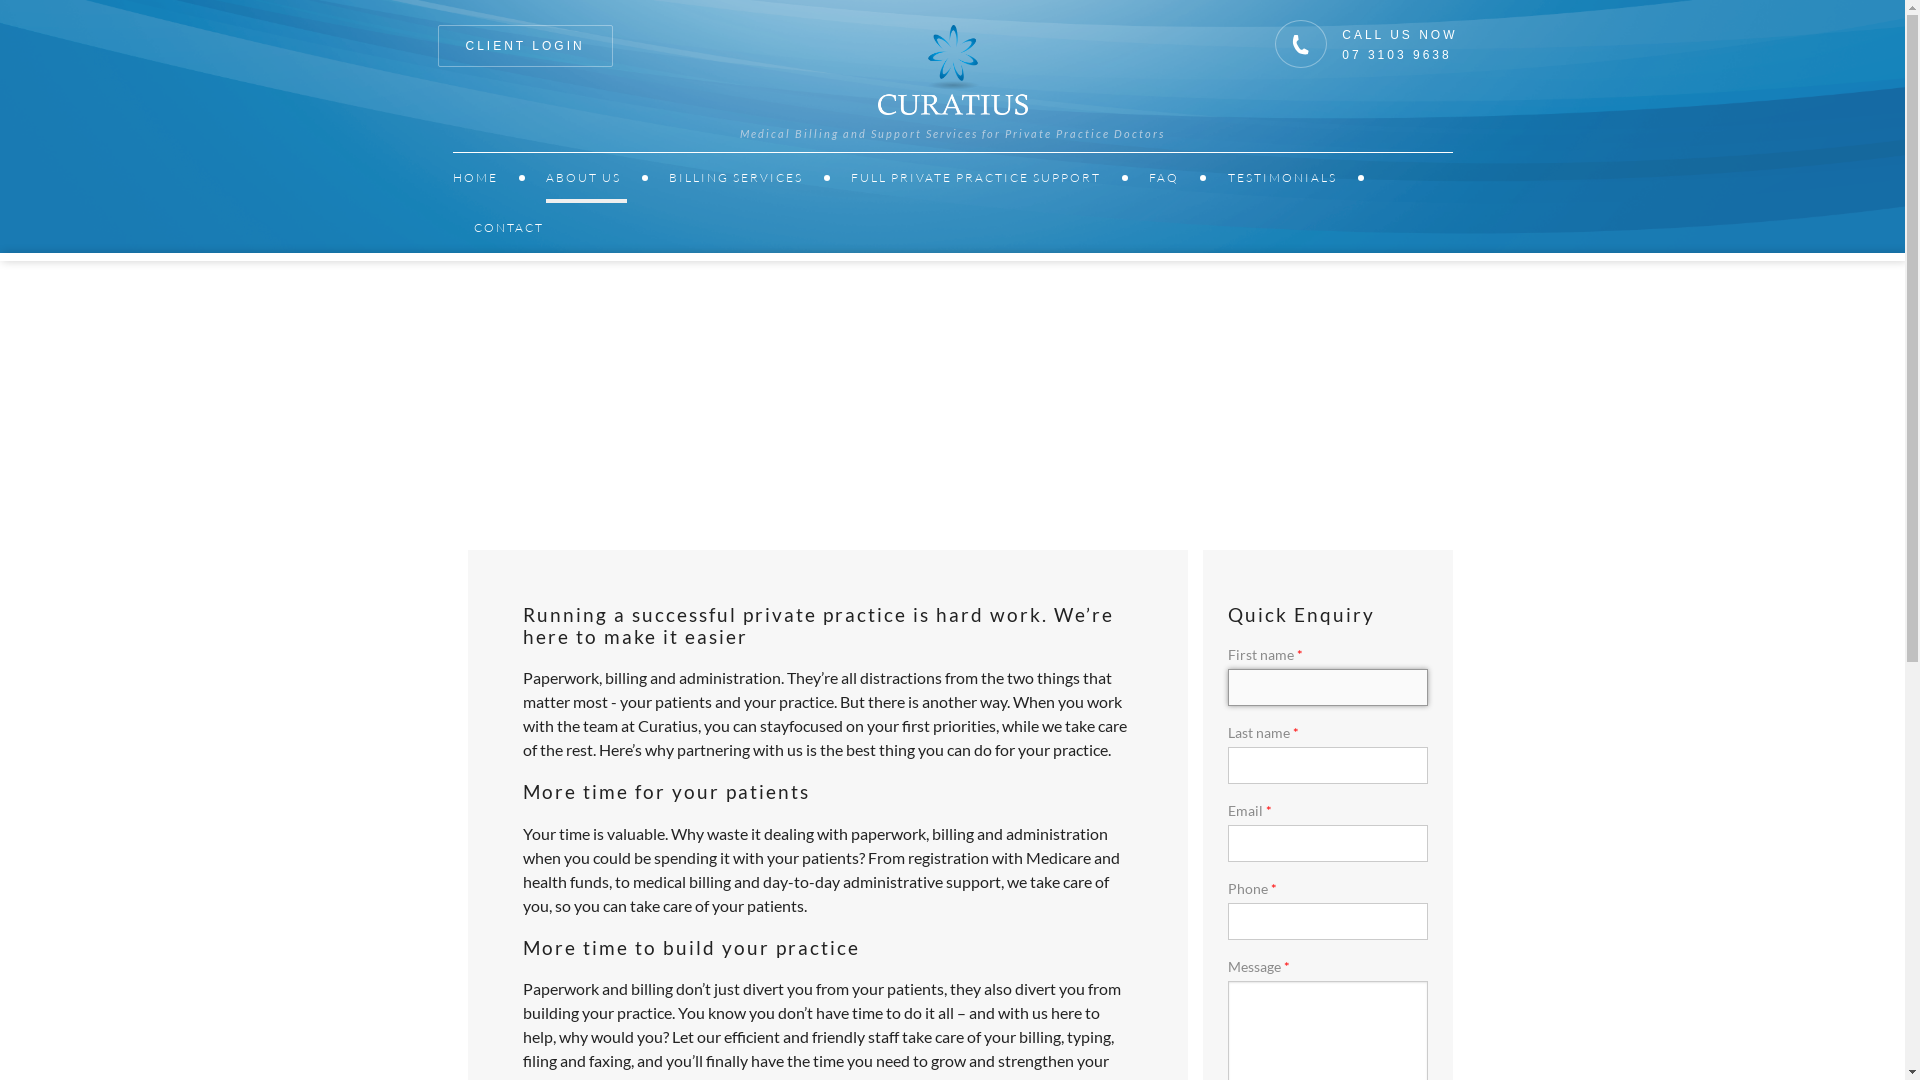  Describe the element at coordinates (1286, 178) in the screenshot. I see `TESTIMONIALS` at that location.